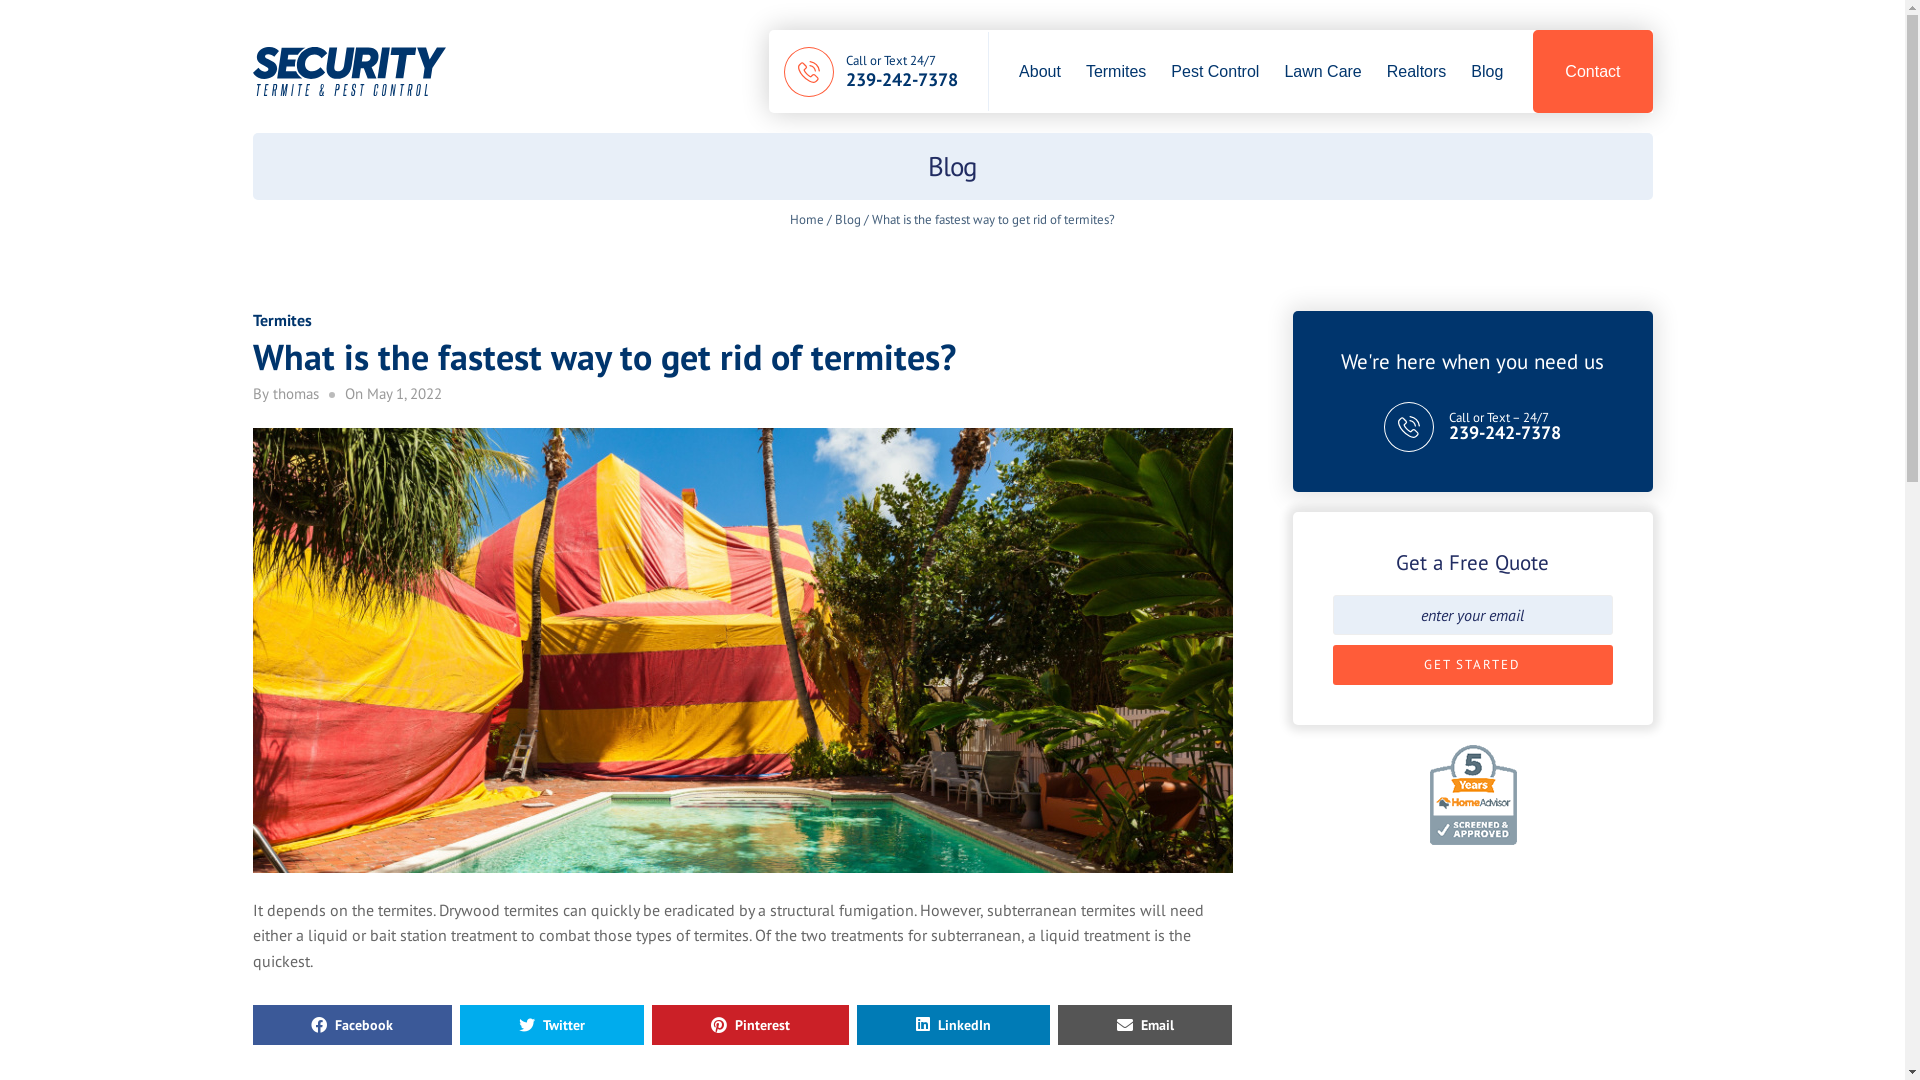  I want to click on Call or Text 24/7
239-242-7378, so click(902, 70).